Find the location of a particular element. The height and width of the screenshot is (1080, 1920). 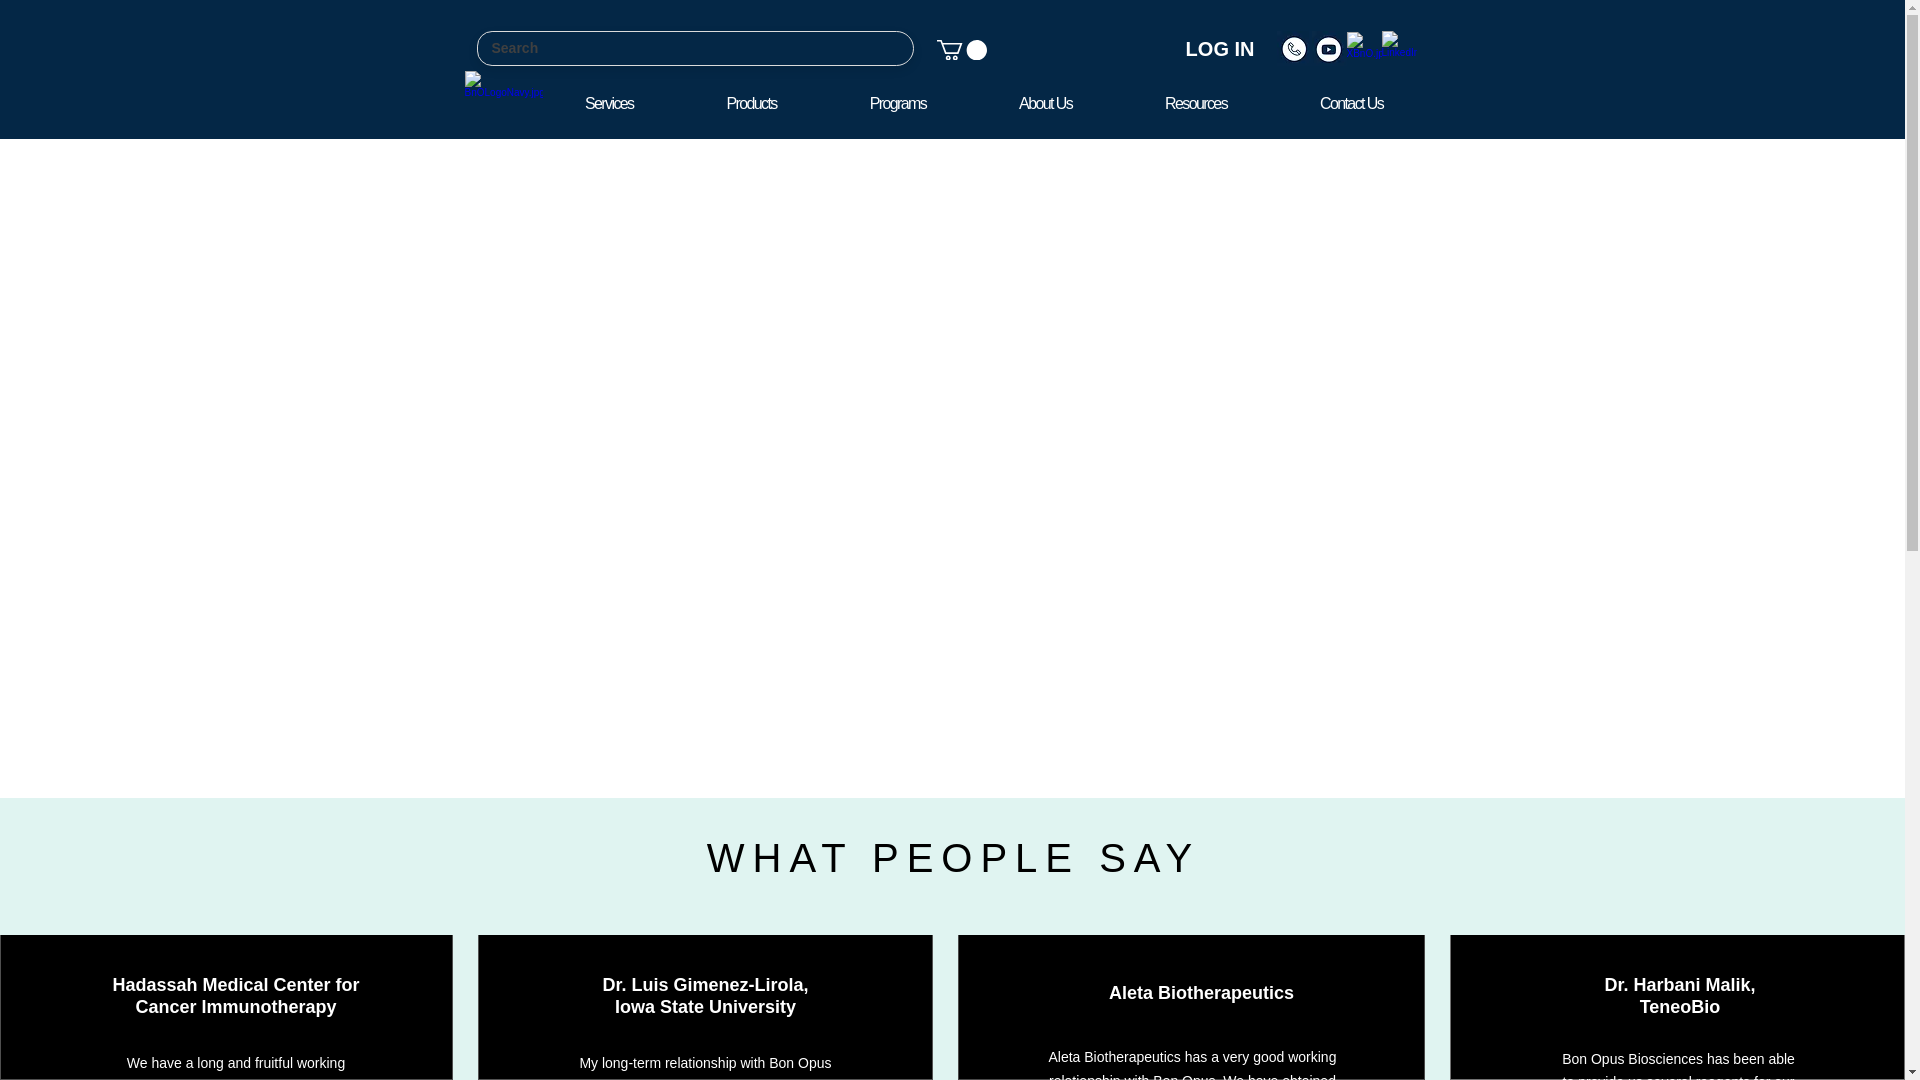

Products is located at coordinates (1352, 102).